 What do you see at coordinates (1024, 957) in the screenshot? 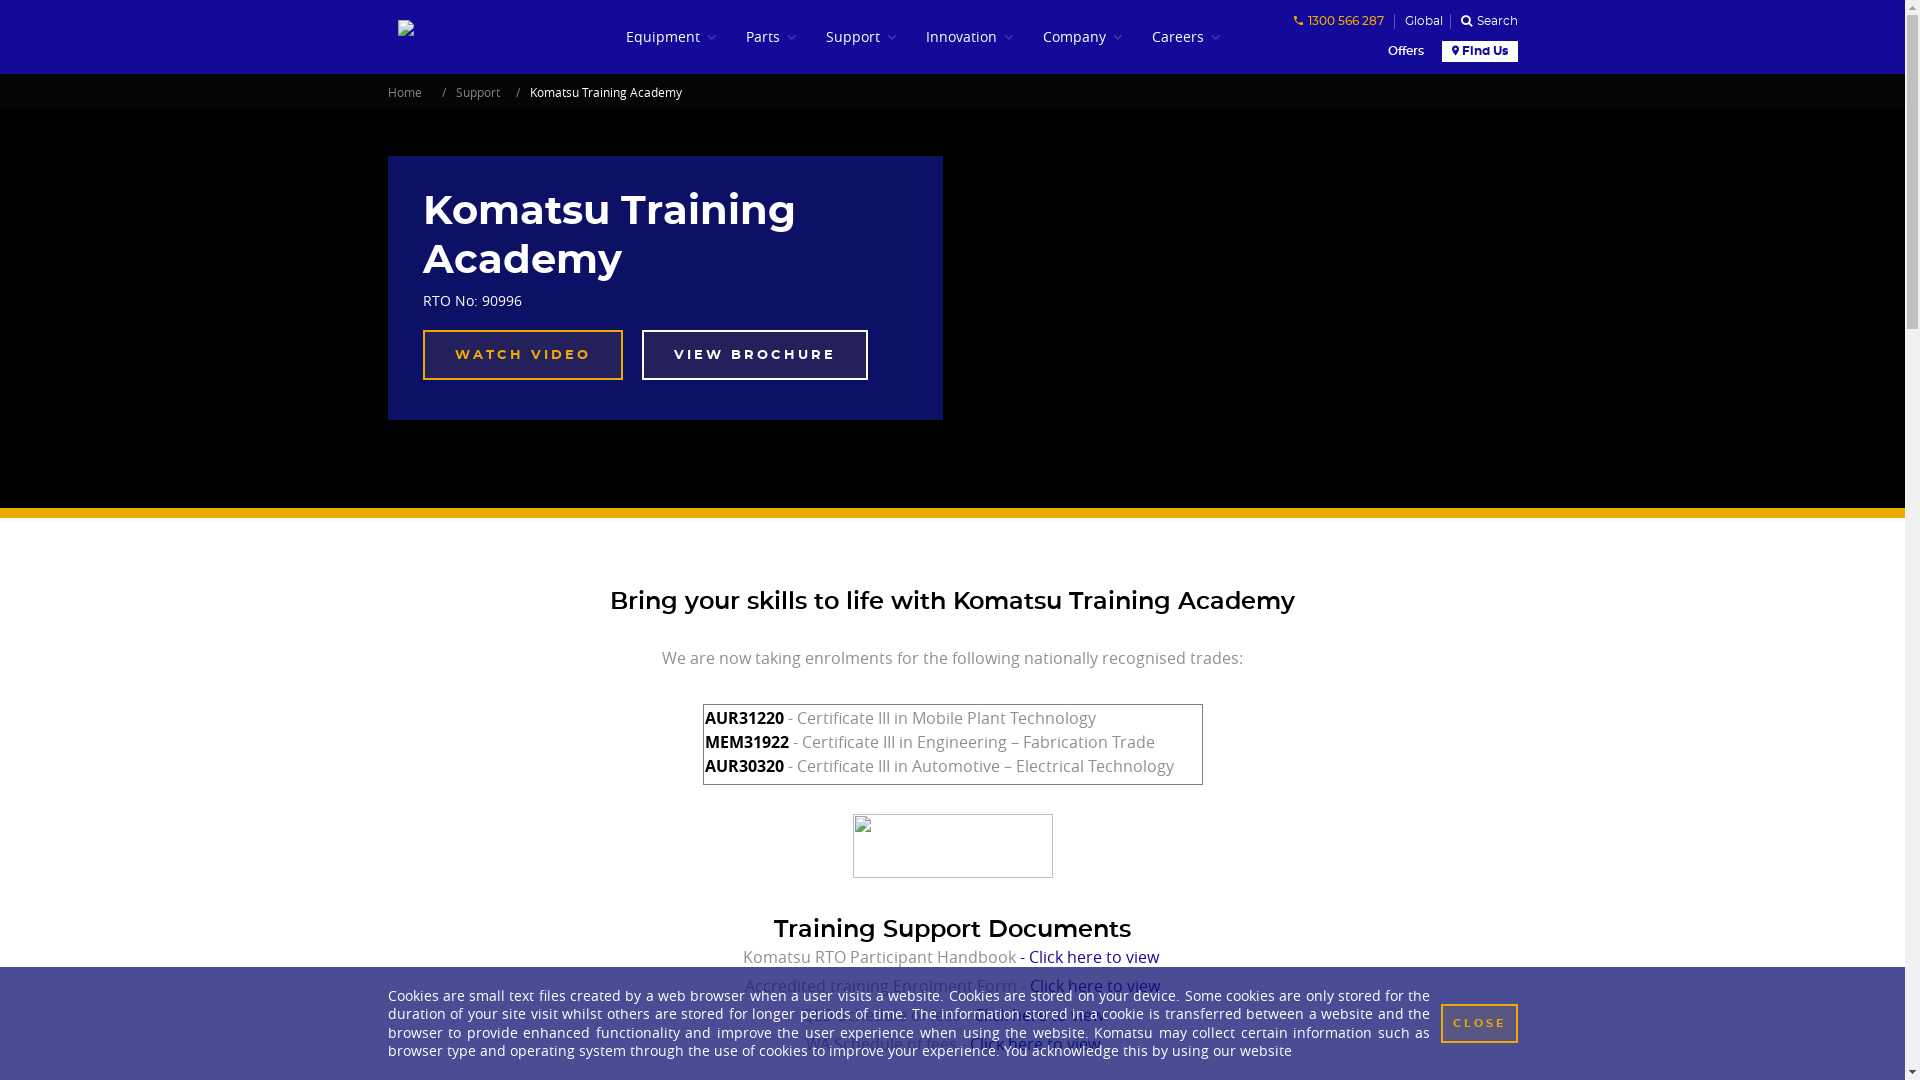
I see `- ` at bounding box center [1024, 957].